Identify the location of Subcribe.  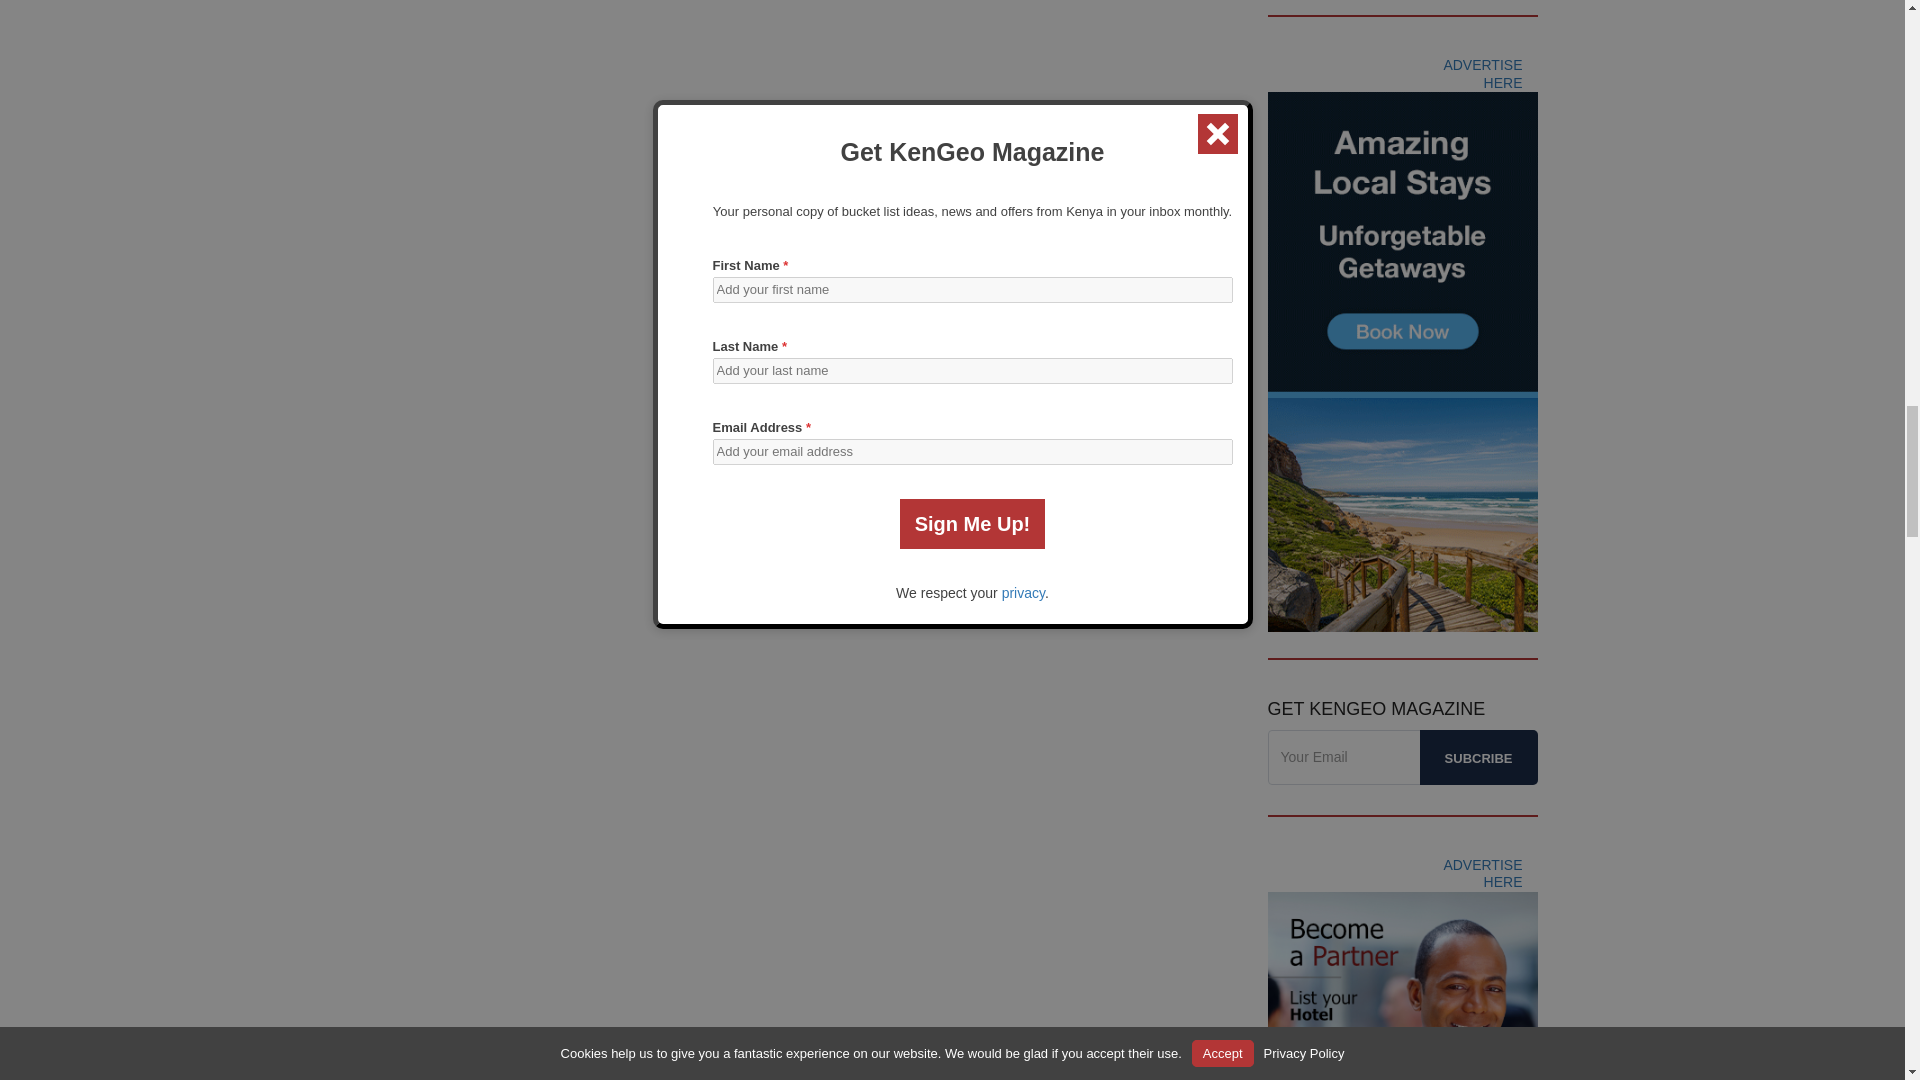
(1478, 758).